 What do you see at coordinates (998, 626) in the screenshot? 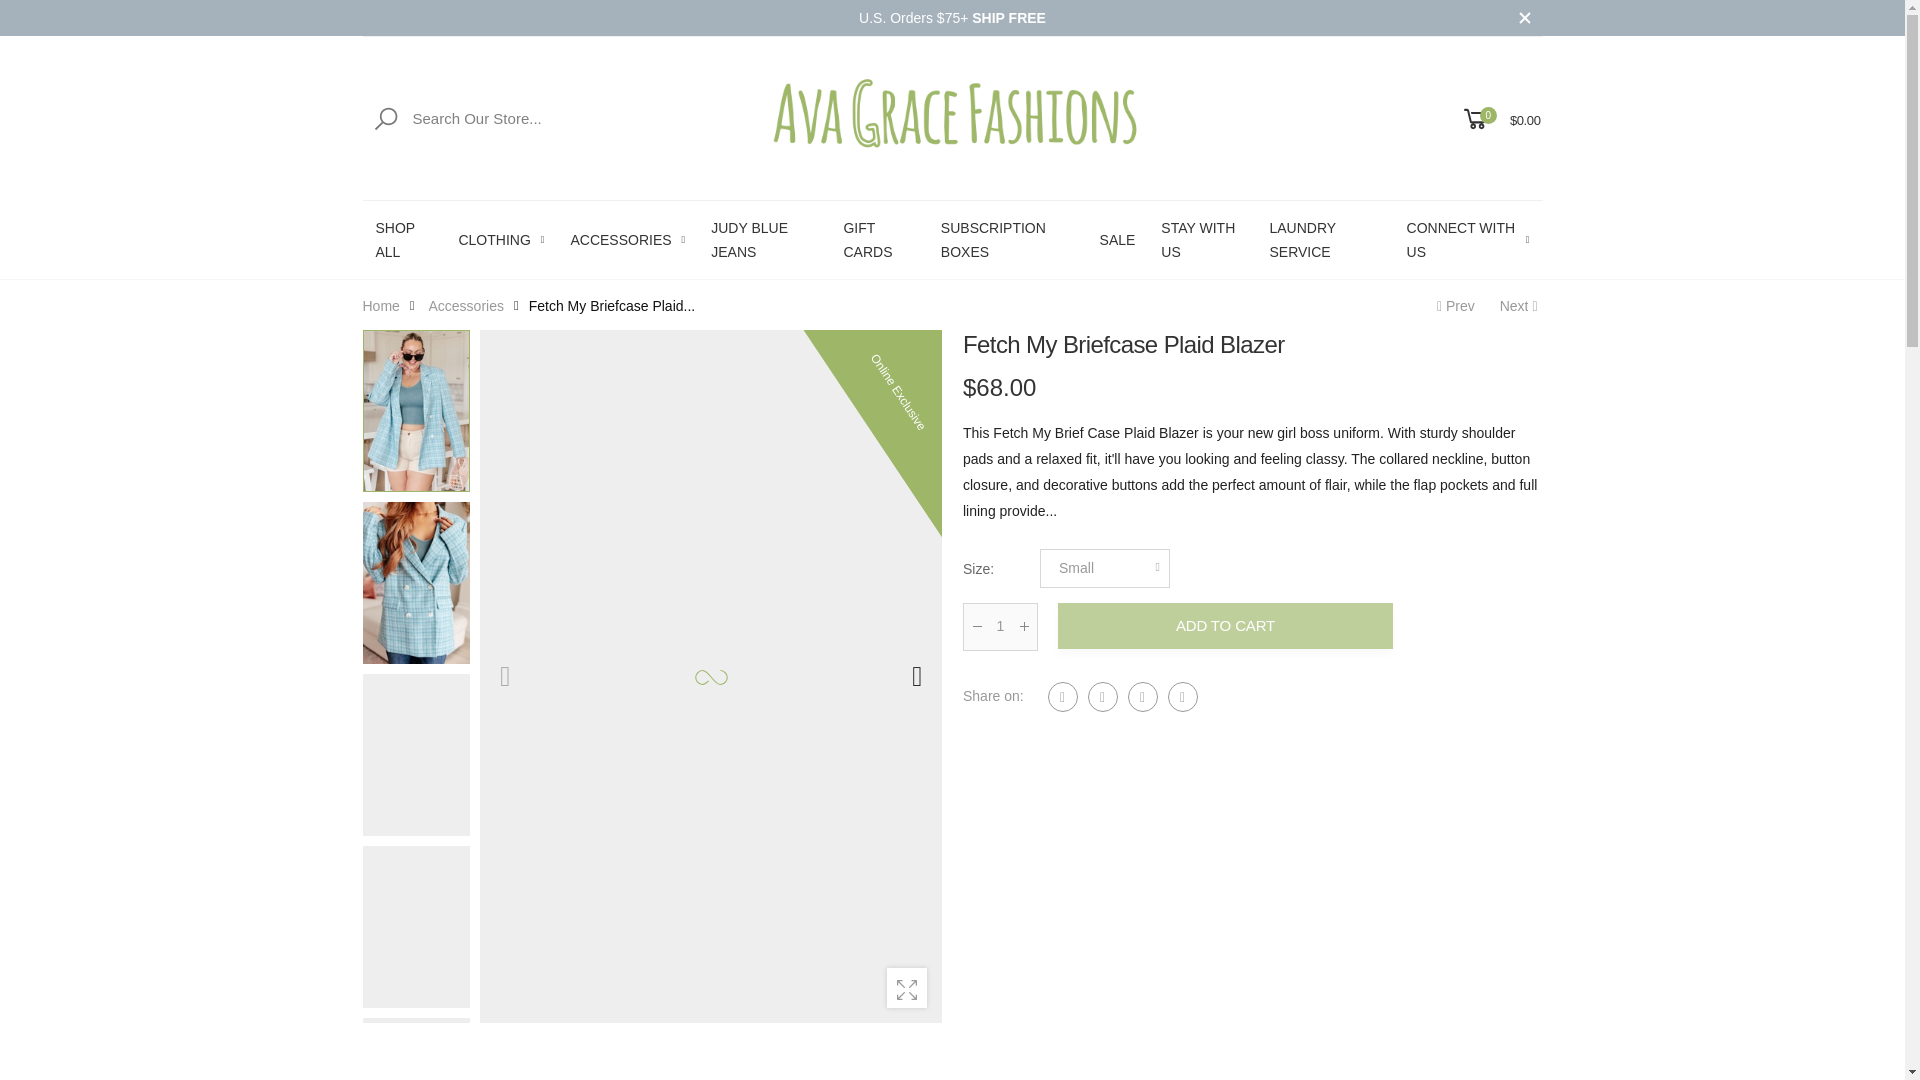
I see `1` at bounding box center [998, 626].